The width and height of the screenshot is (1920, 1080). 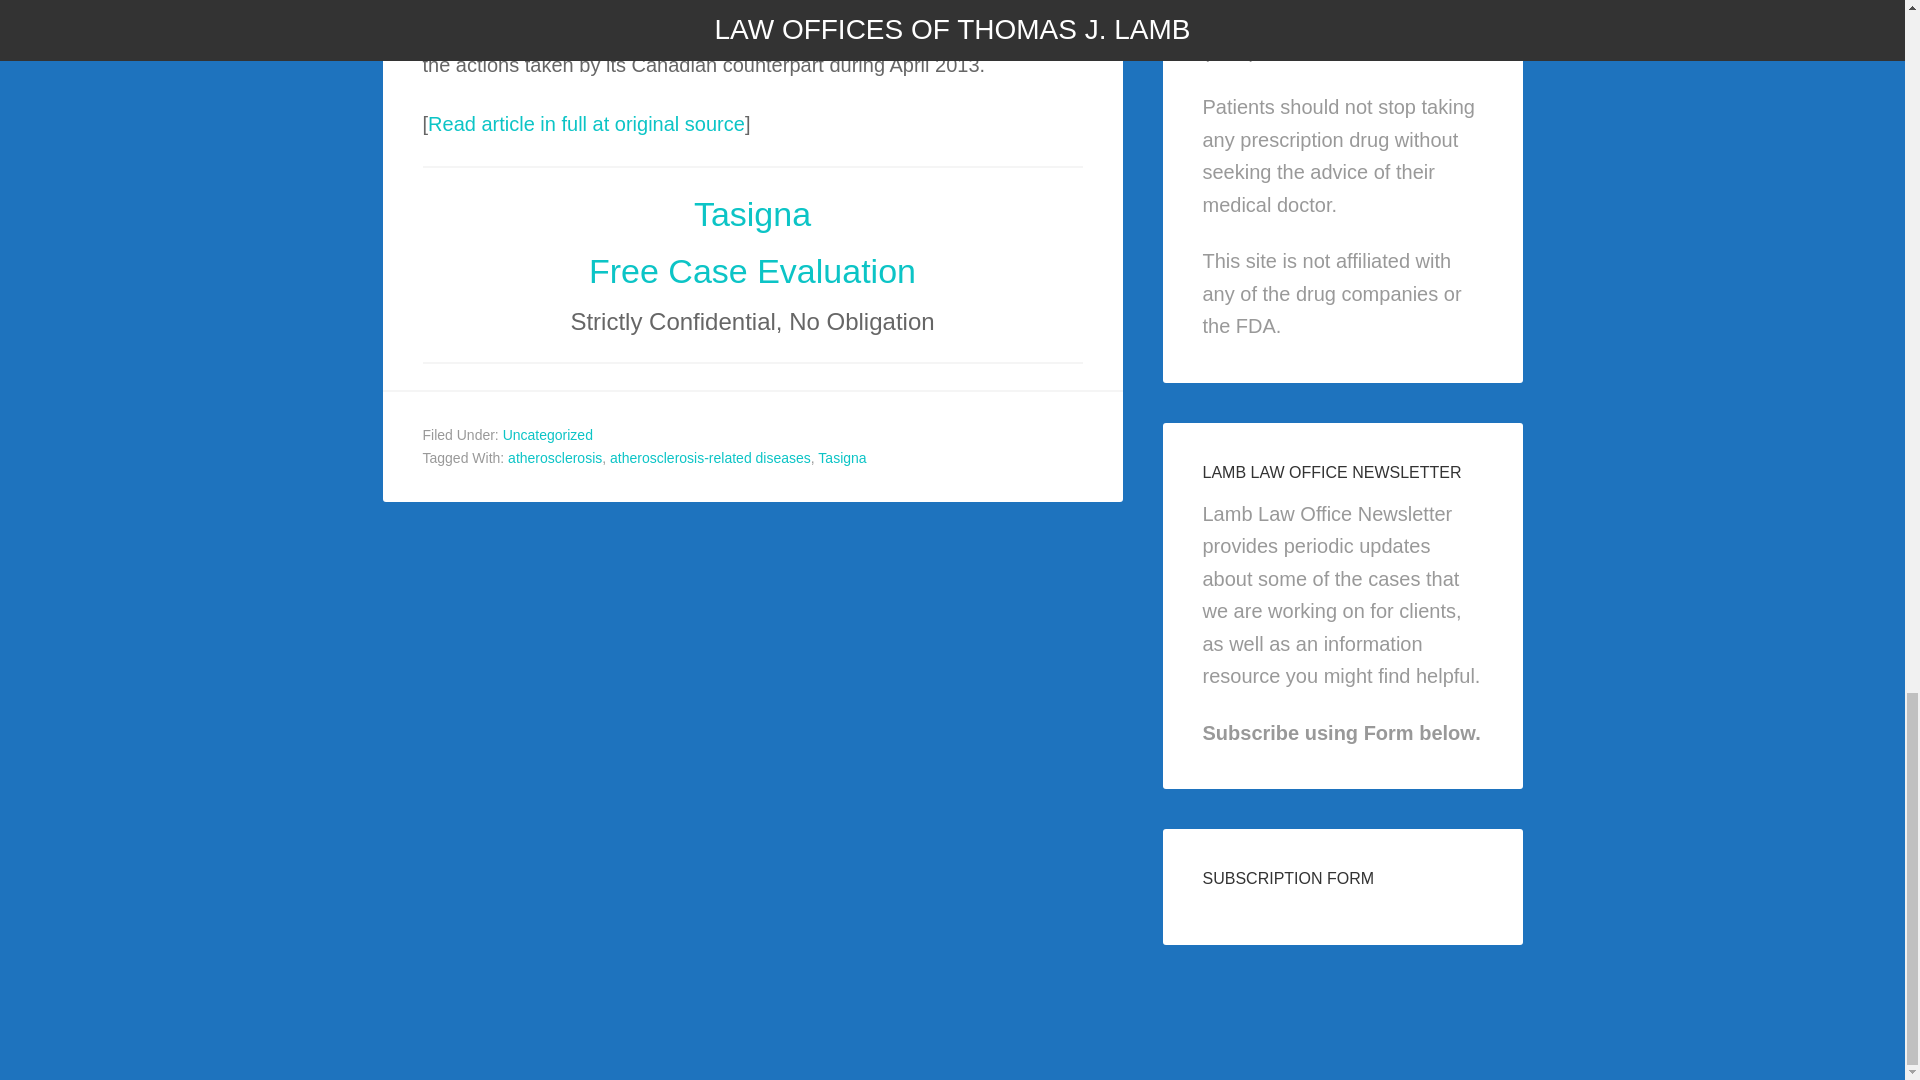 What do you see at coordinates (710, 458) in the screenshot?
I see `atherosclerosis-related diseases` at bounding box center [710, 458].